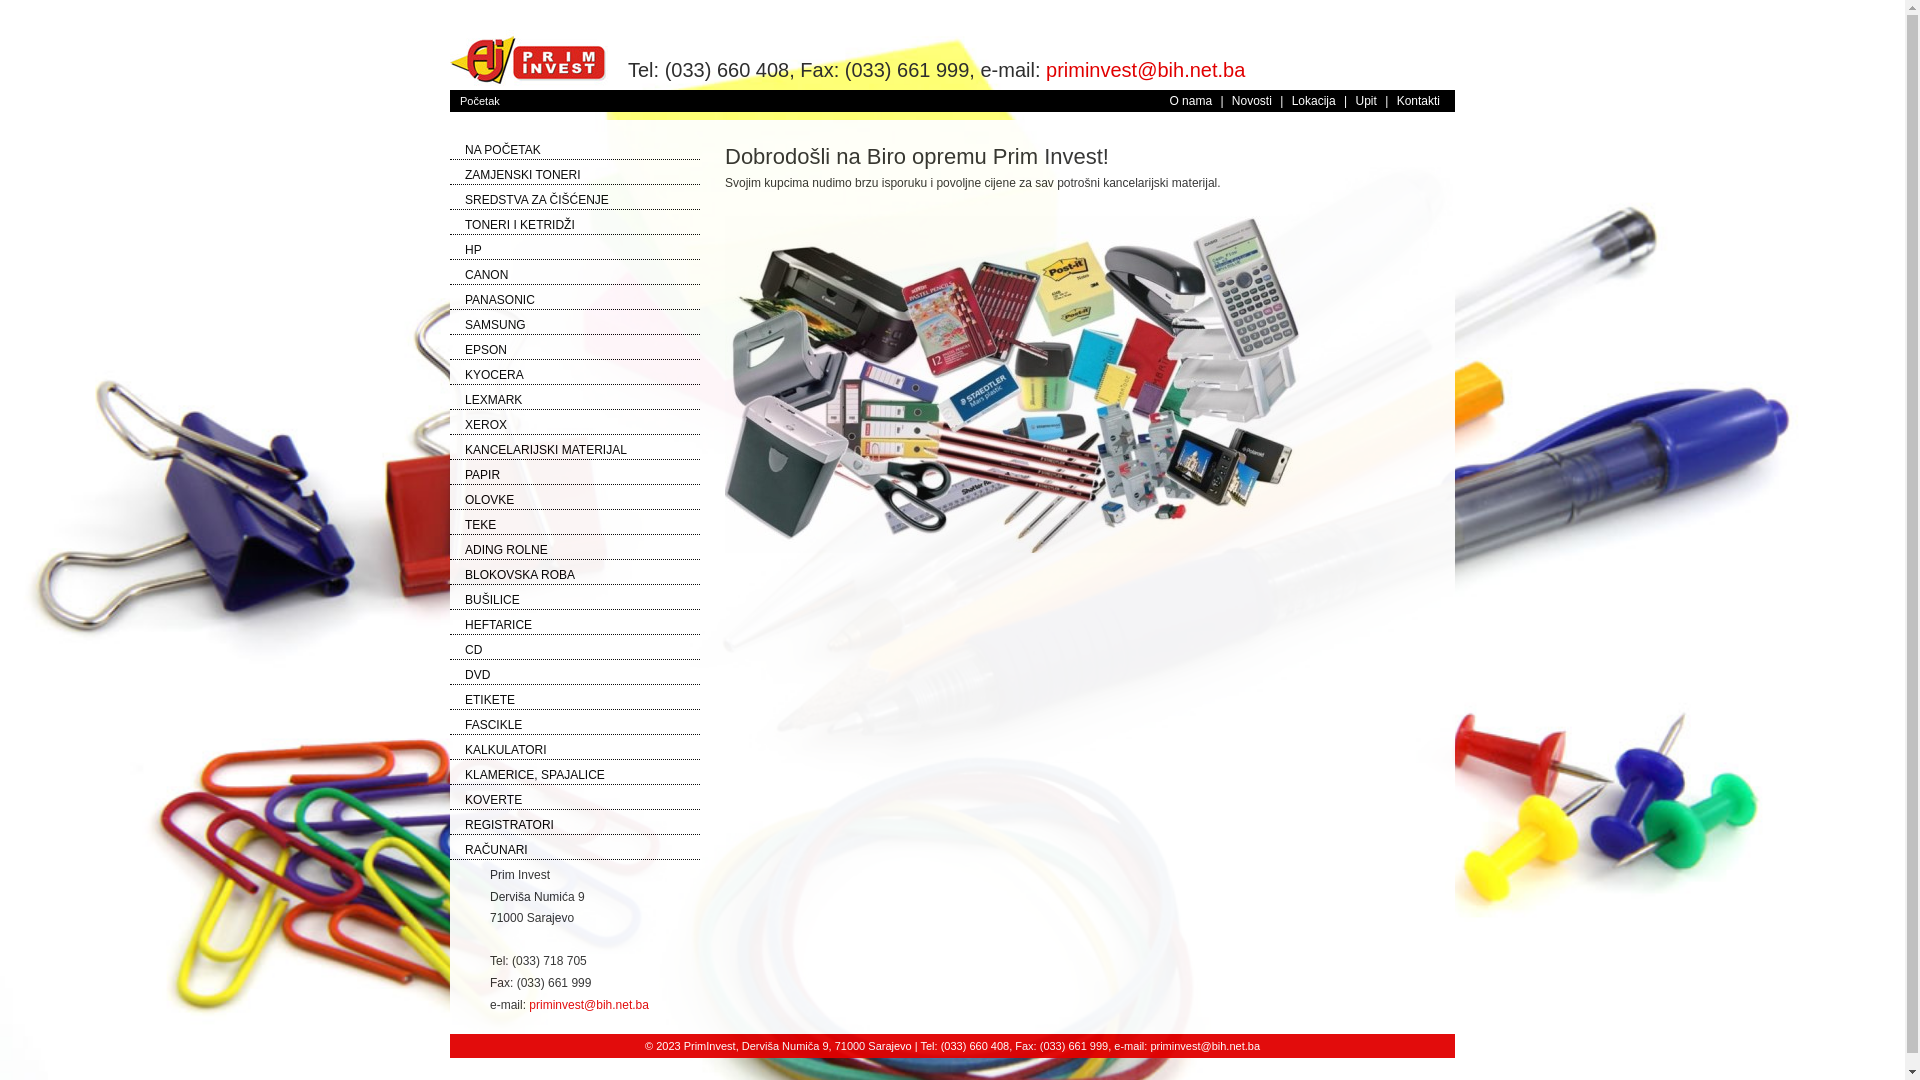  Describe the element at coordinates (1190, 101) in the screenshot. I see `O nama` at that location.